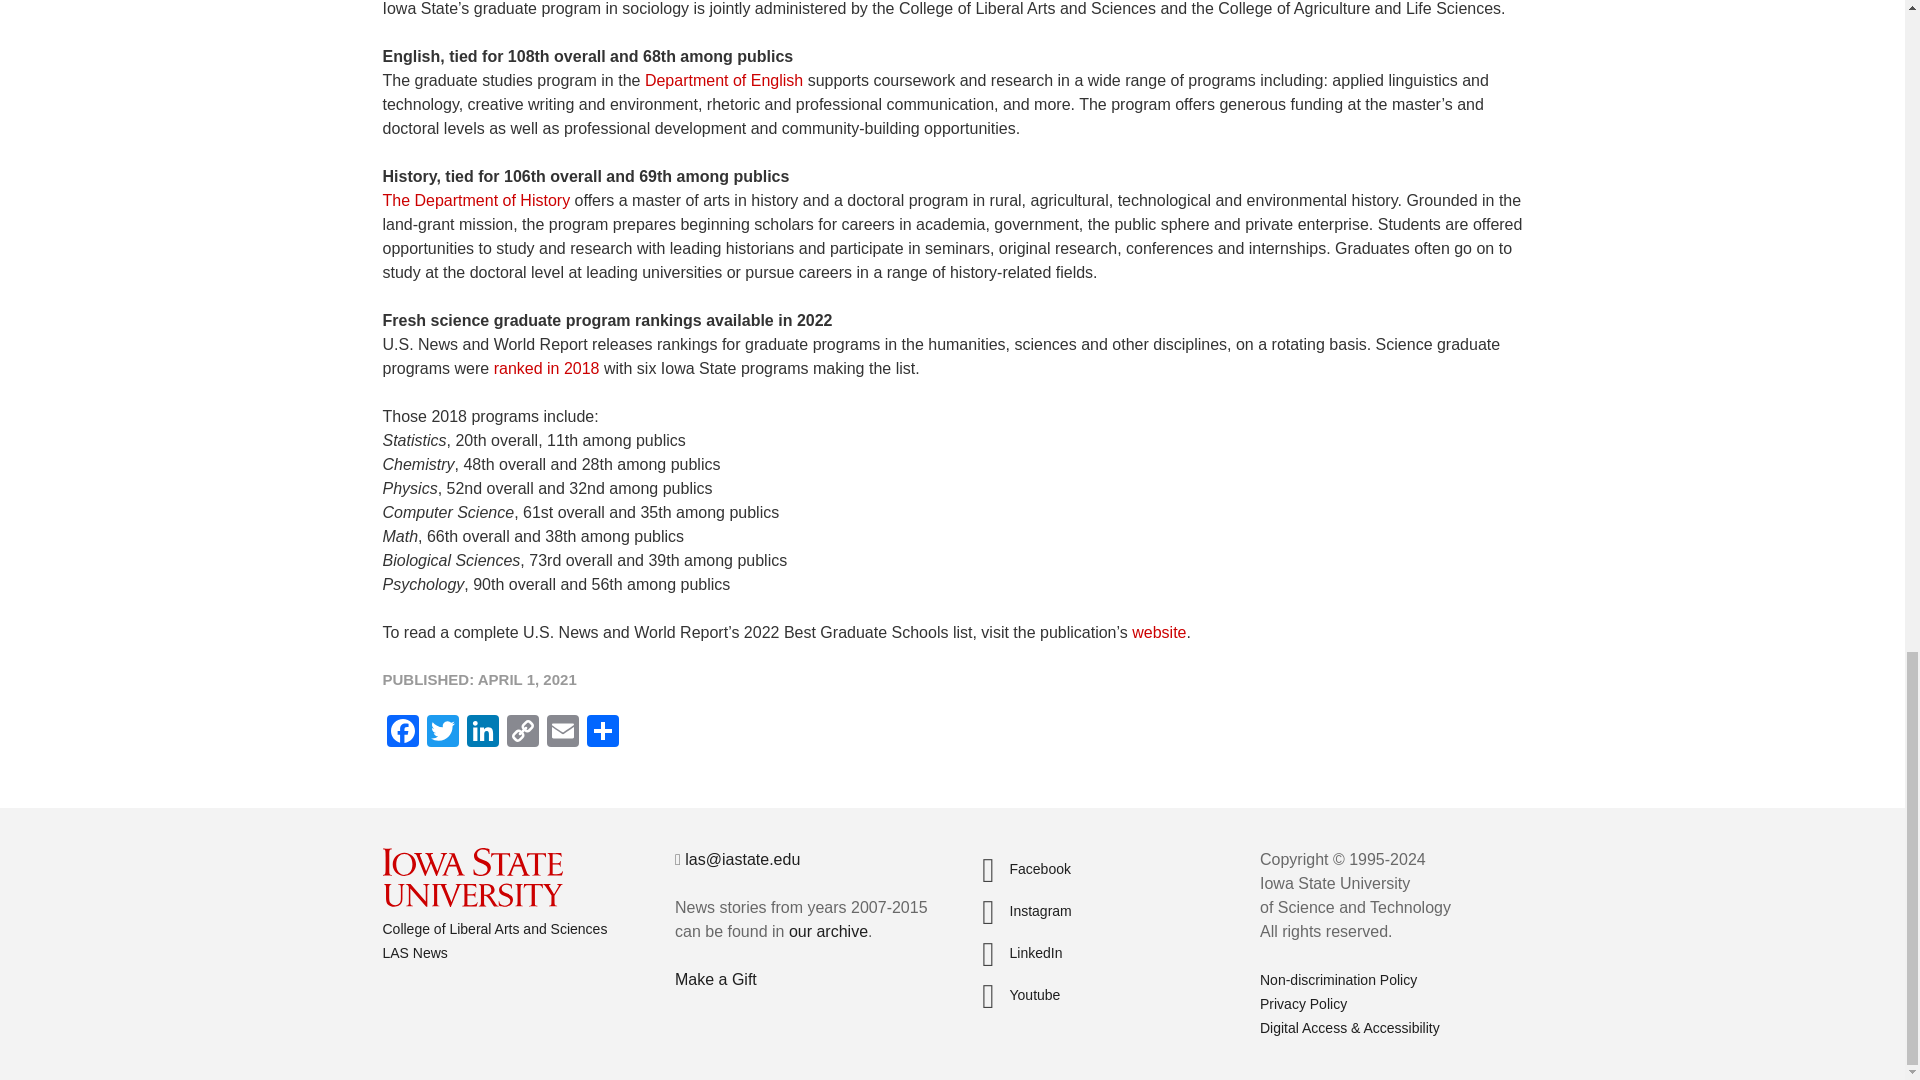 The height and width of the screenshot is (1080, 1920). I want to click on Facebook, so click(402, 732).